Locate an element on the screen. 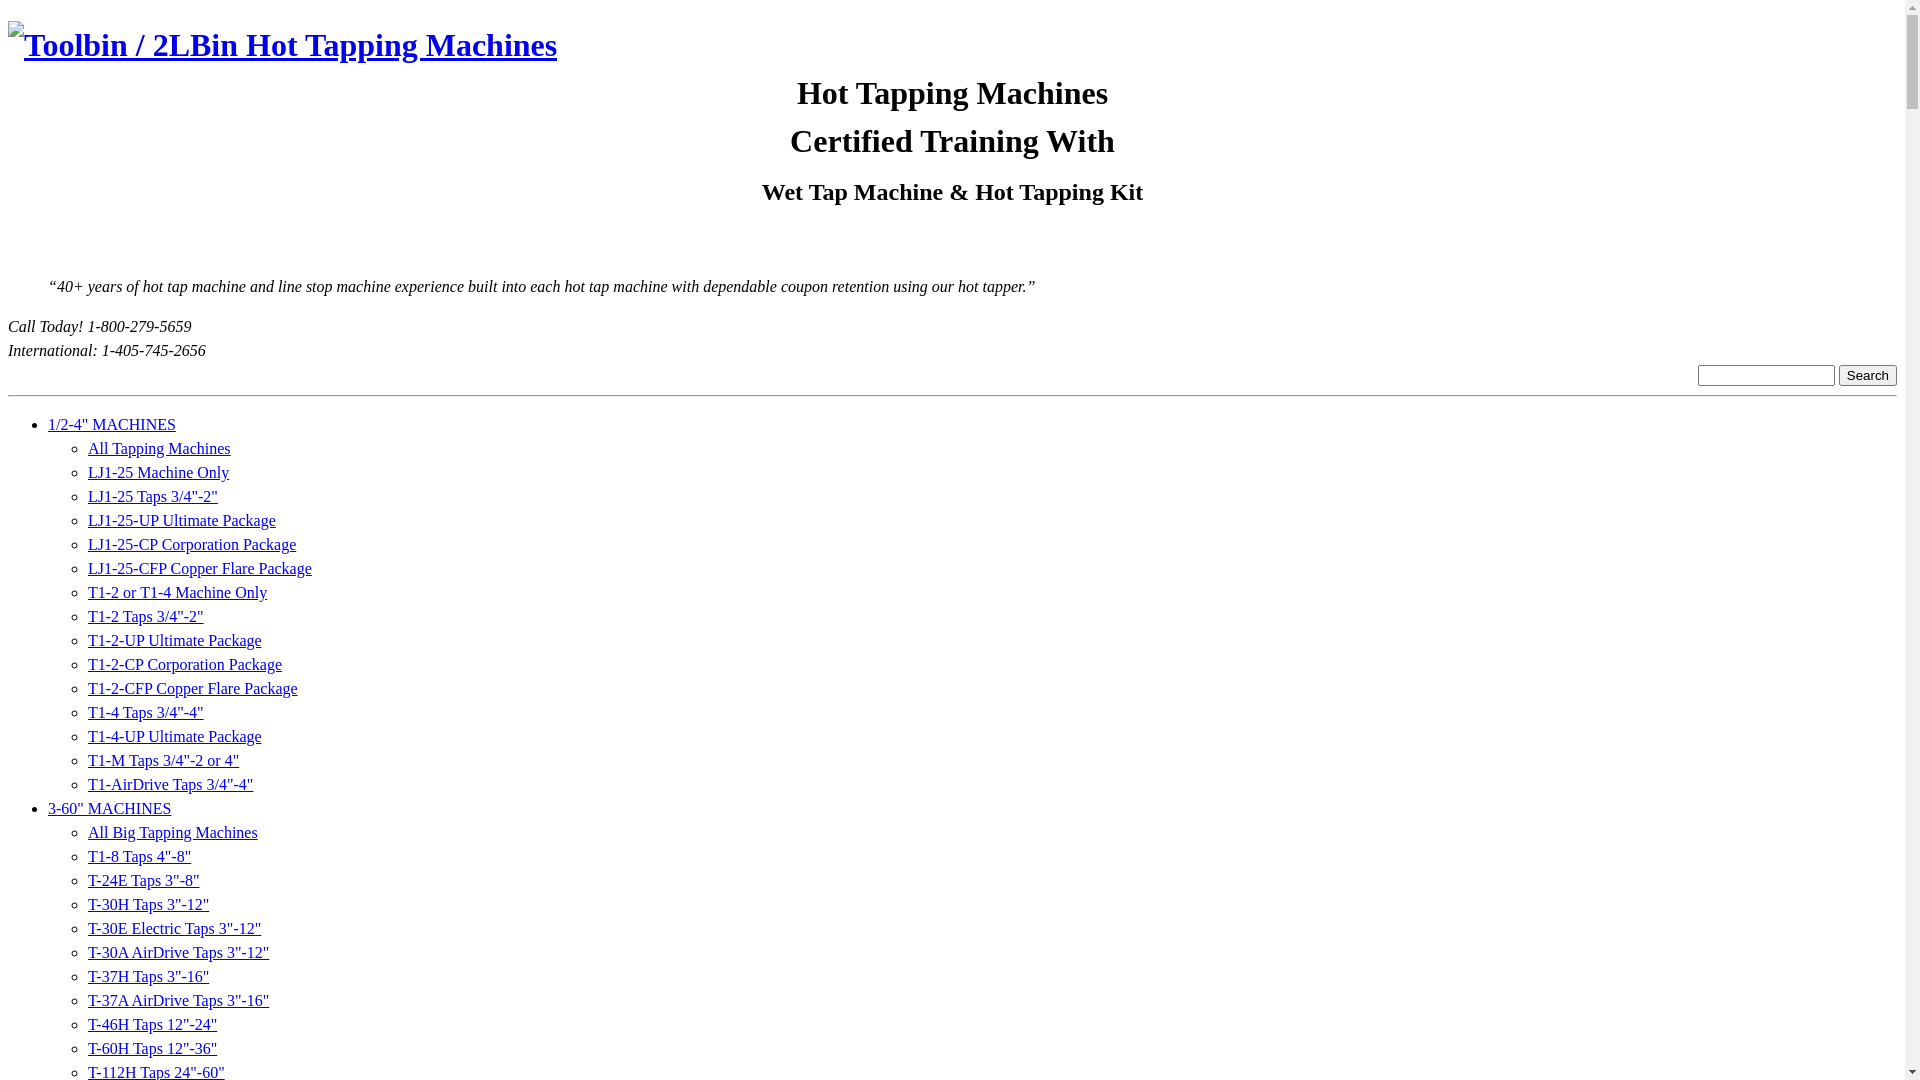 This screenshot has height=1080, width=1920. T1-4 Taps 3/4"-4" is located at coordinates (146, 712).